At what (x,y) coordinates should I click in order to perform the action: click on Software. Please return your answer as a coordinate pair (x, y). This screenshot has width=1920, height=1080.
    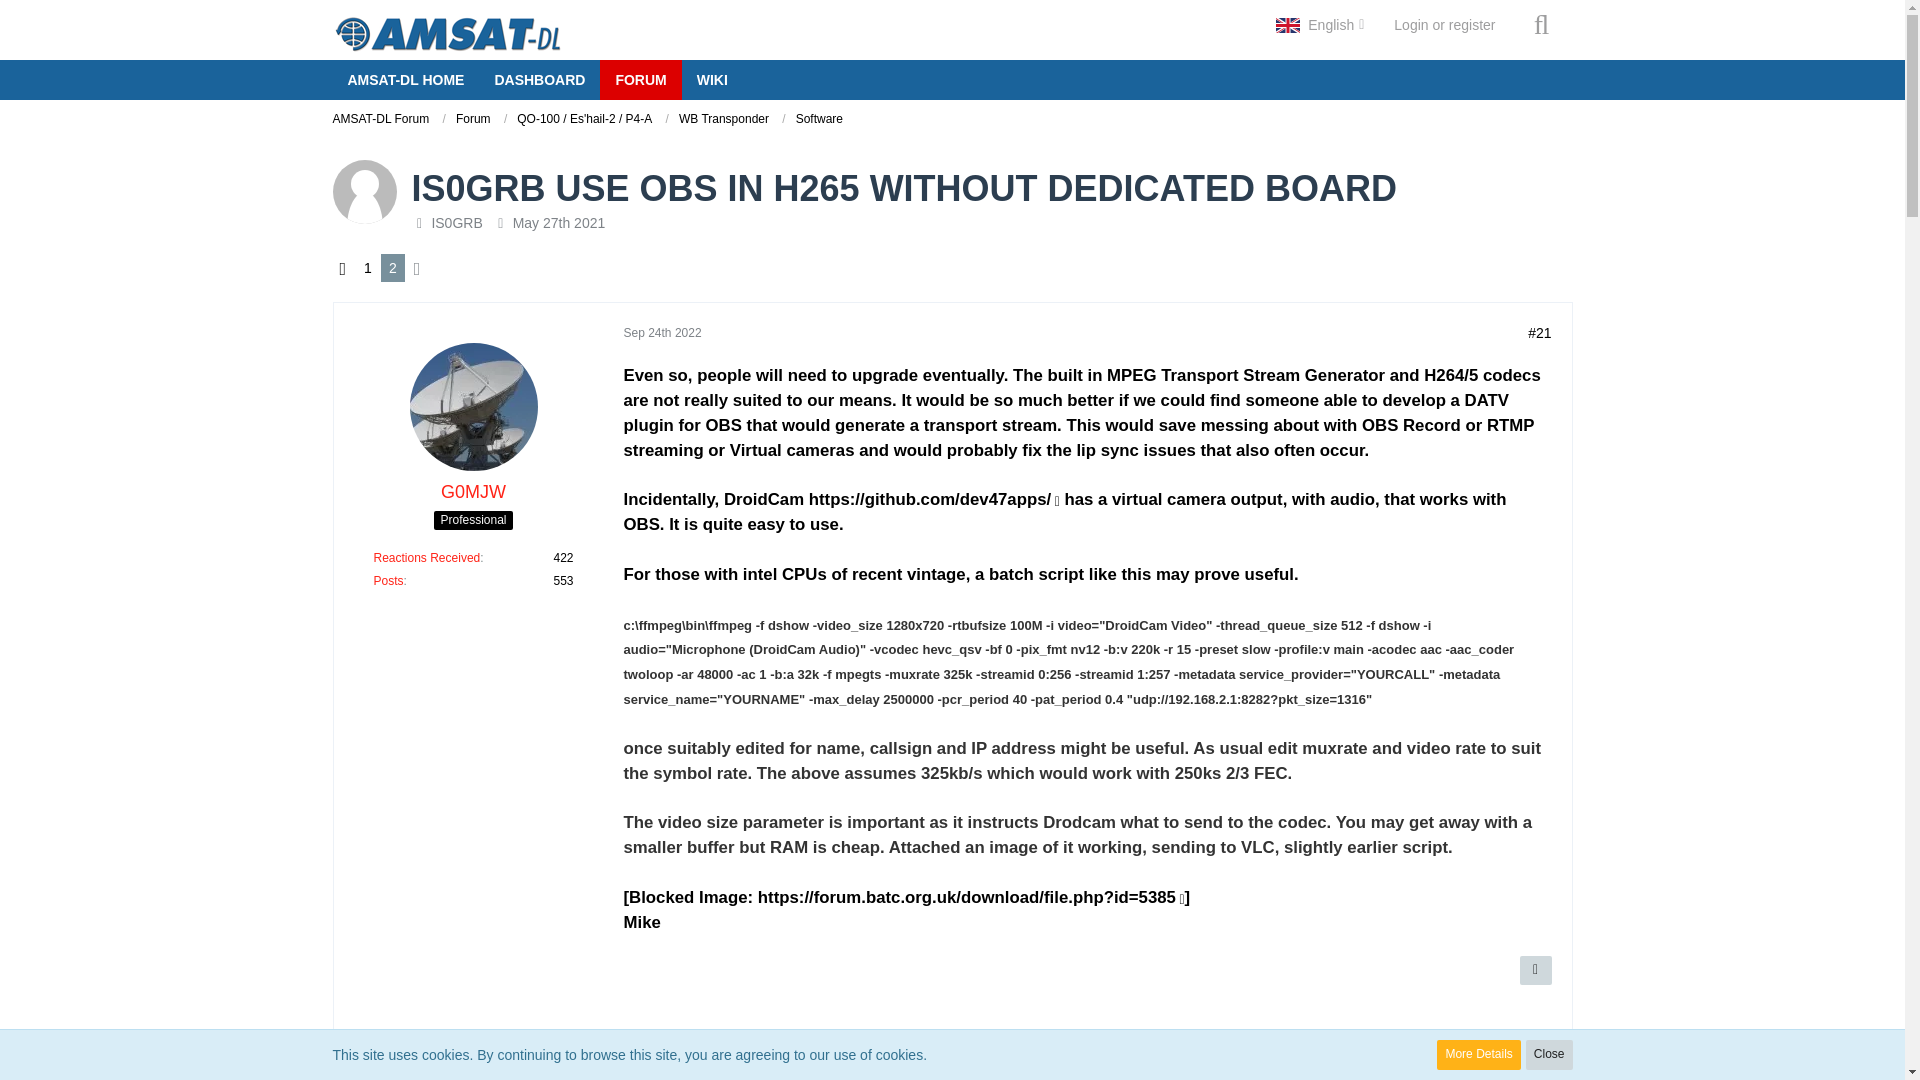
    Looking at the image, I should click on (819, 119).